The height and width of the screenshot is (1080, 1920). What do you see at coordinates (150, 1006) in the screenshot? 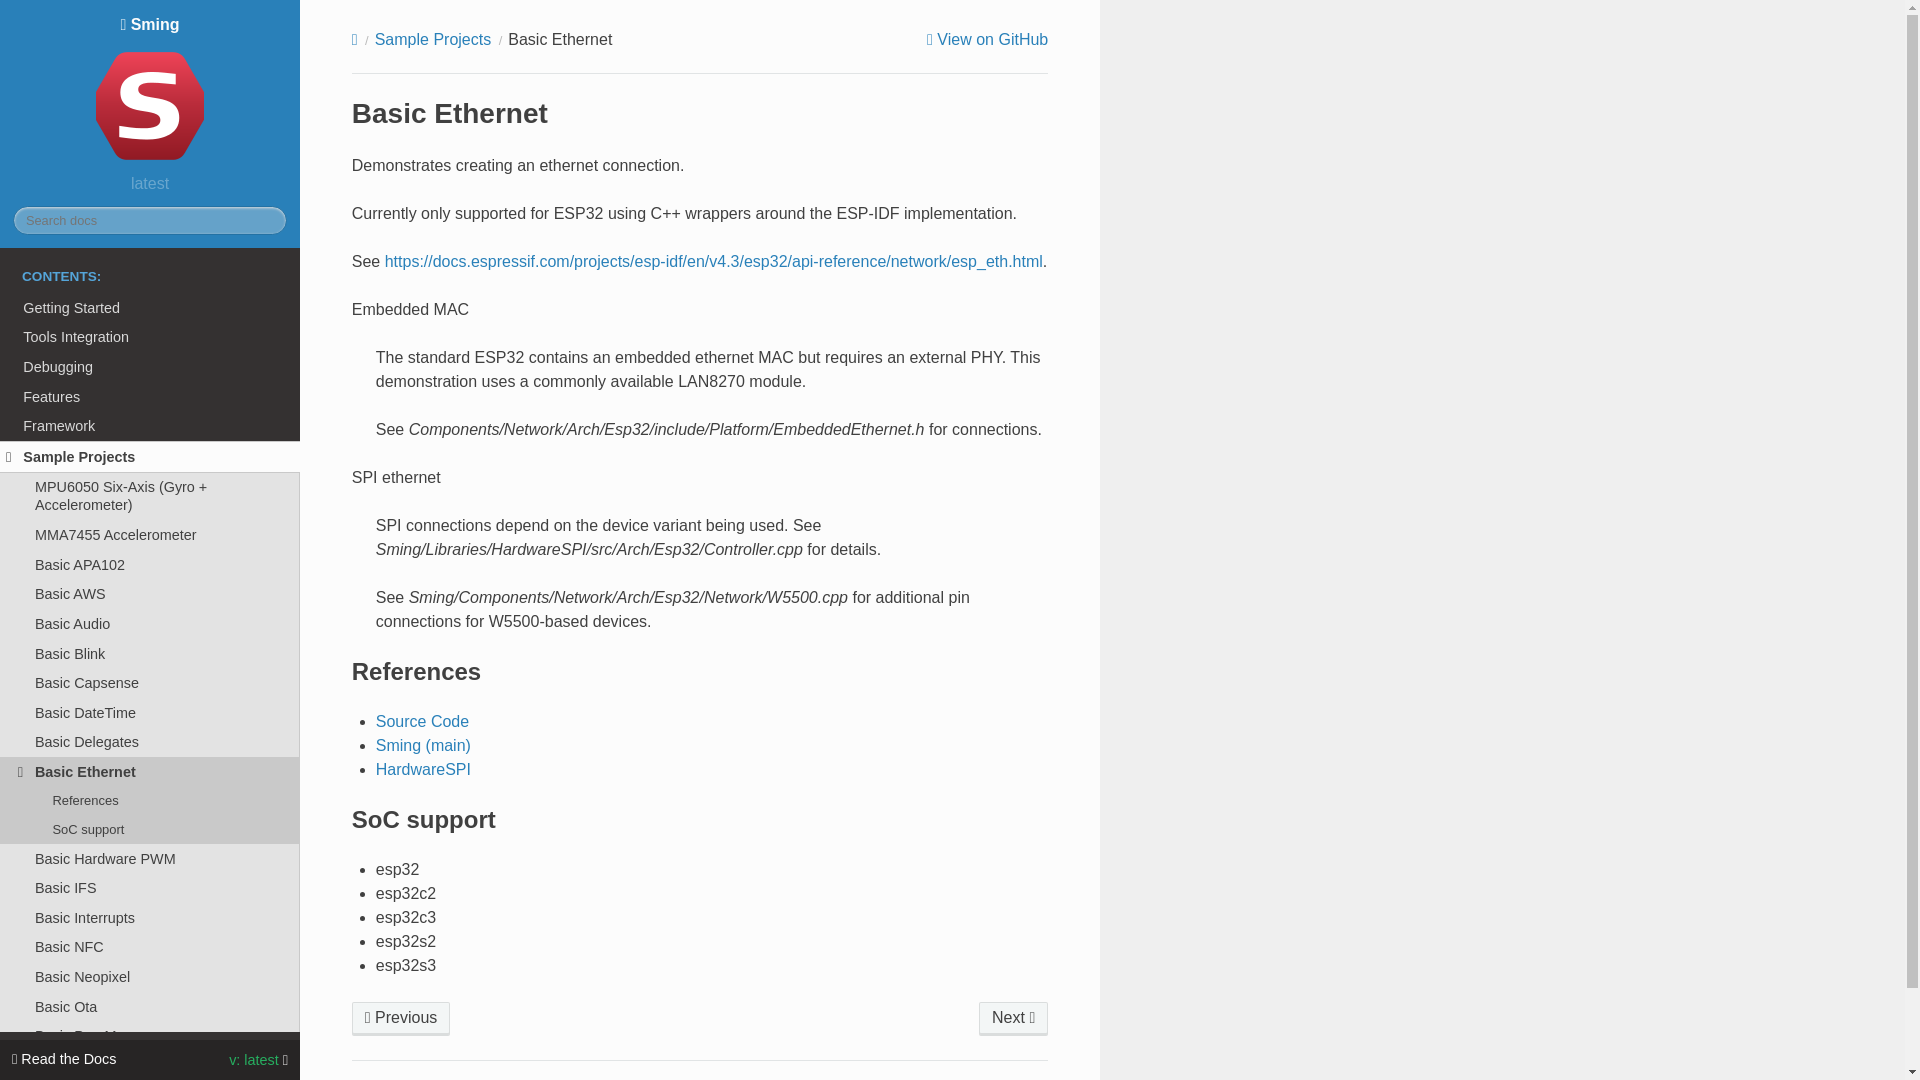
I see `Basic Ota` at bounding box center [150, 1006].